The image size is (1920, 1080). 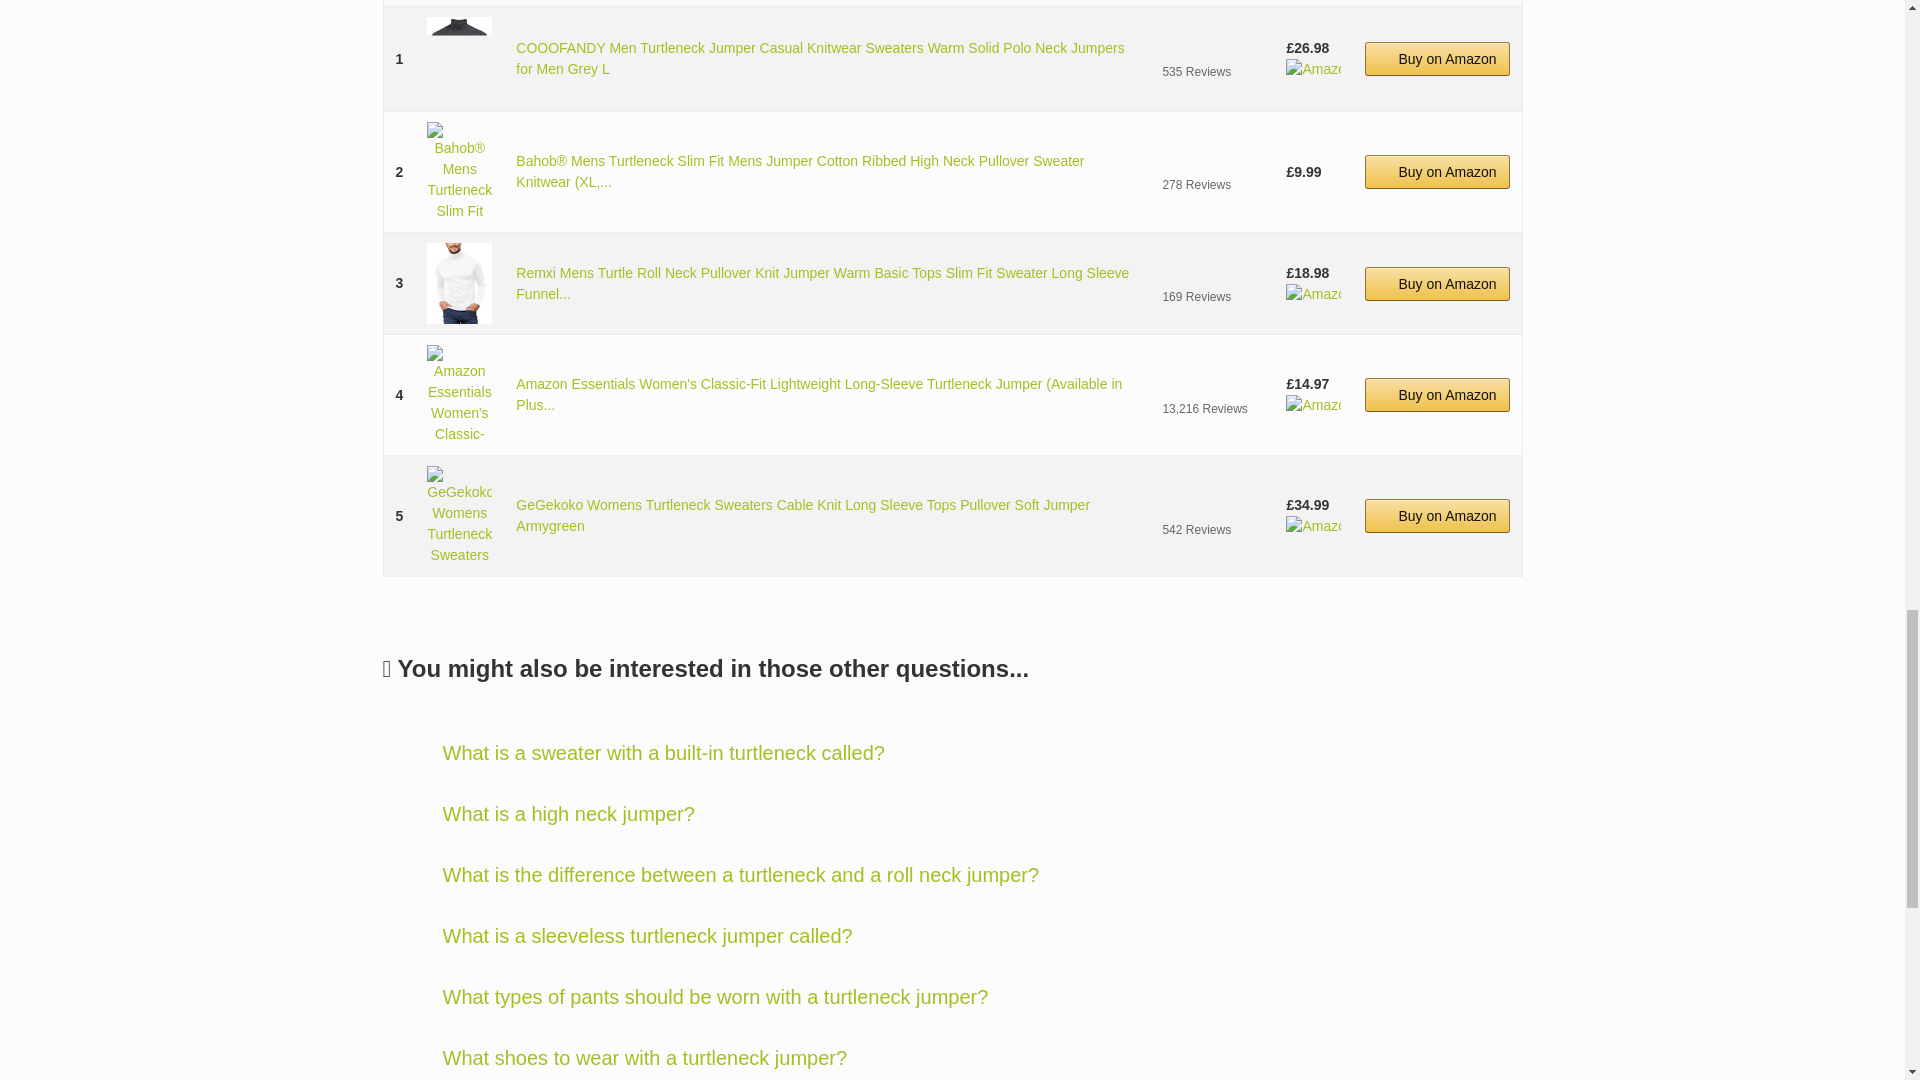 I want to click on Buy on Amazon, so click(x=1437, y=58).